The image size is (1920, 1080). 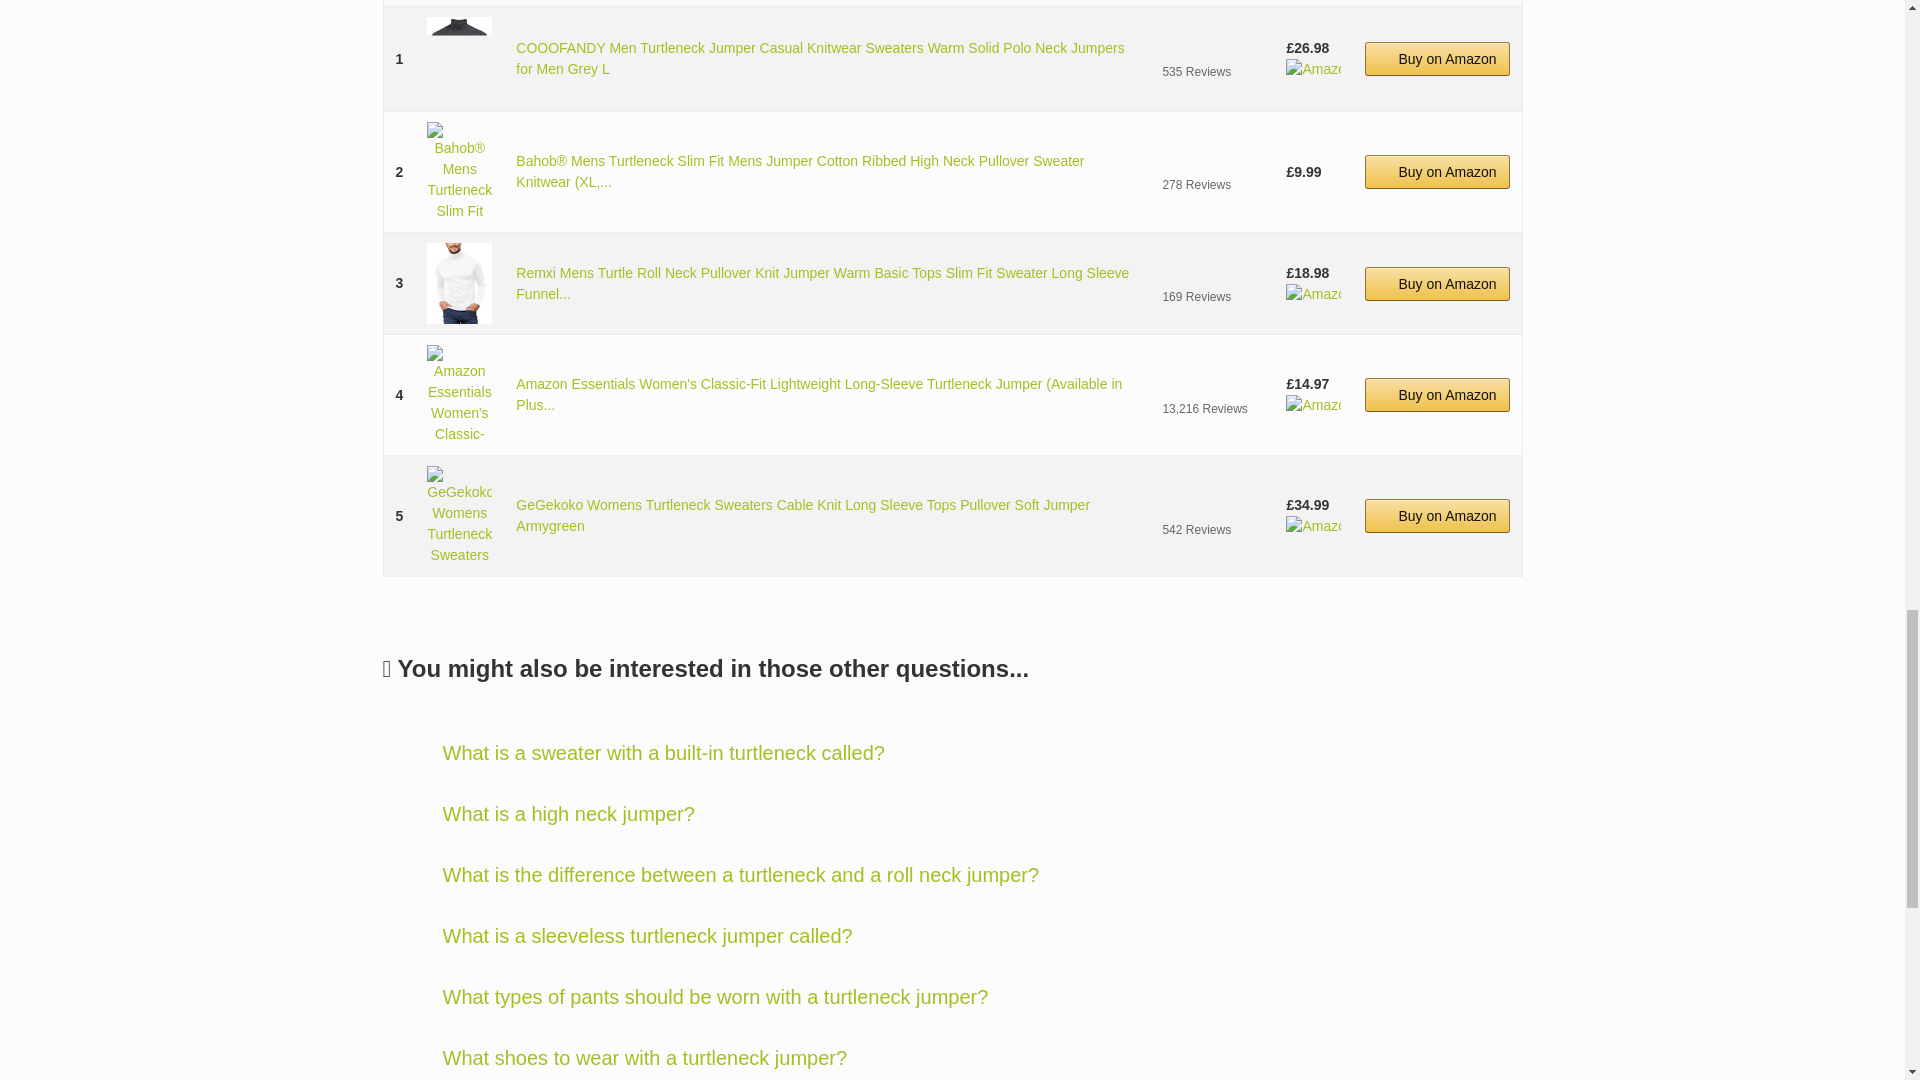 I want to click on Buy on Amazon, so click(x=1437, y=58).